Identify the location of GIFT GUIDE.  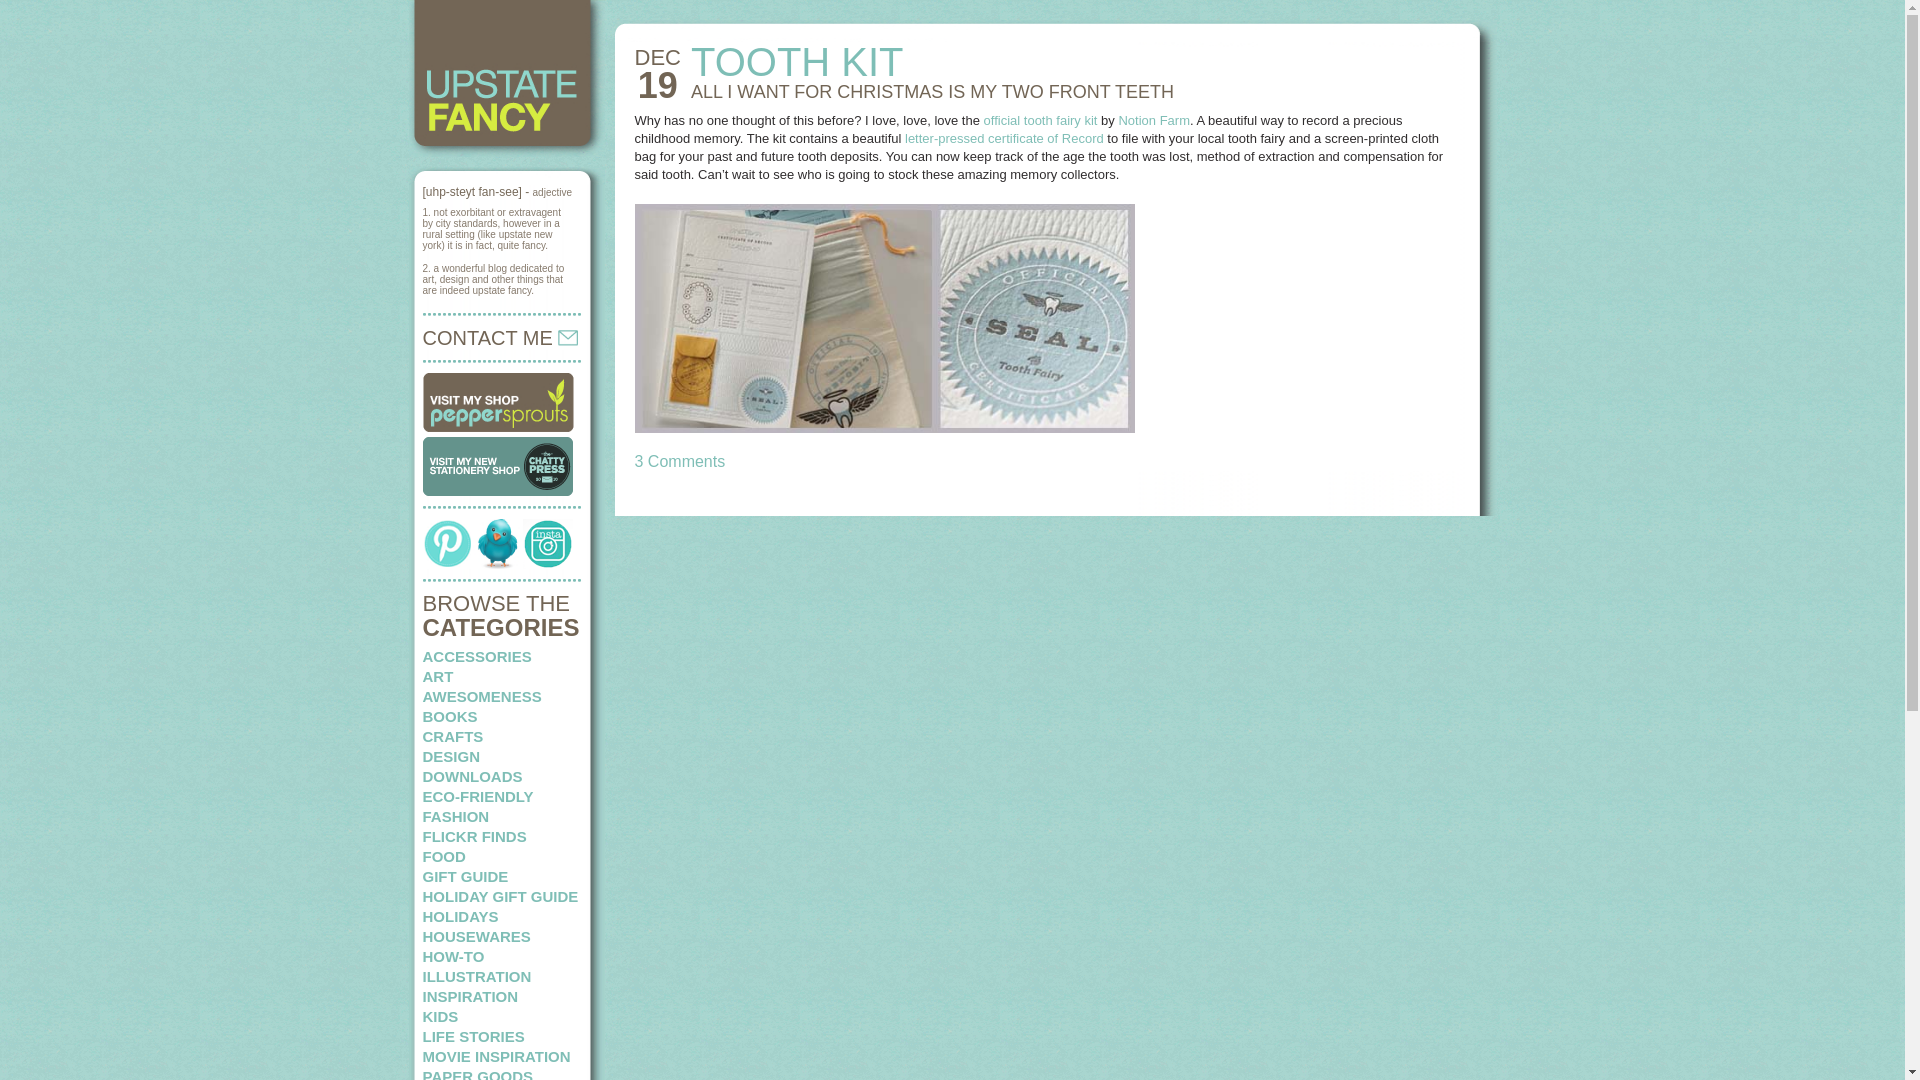
(465, 876).